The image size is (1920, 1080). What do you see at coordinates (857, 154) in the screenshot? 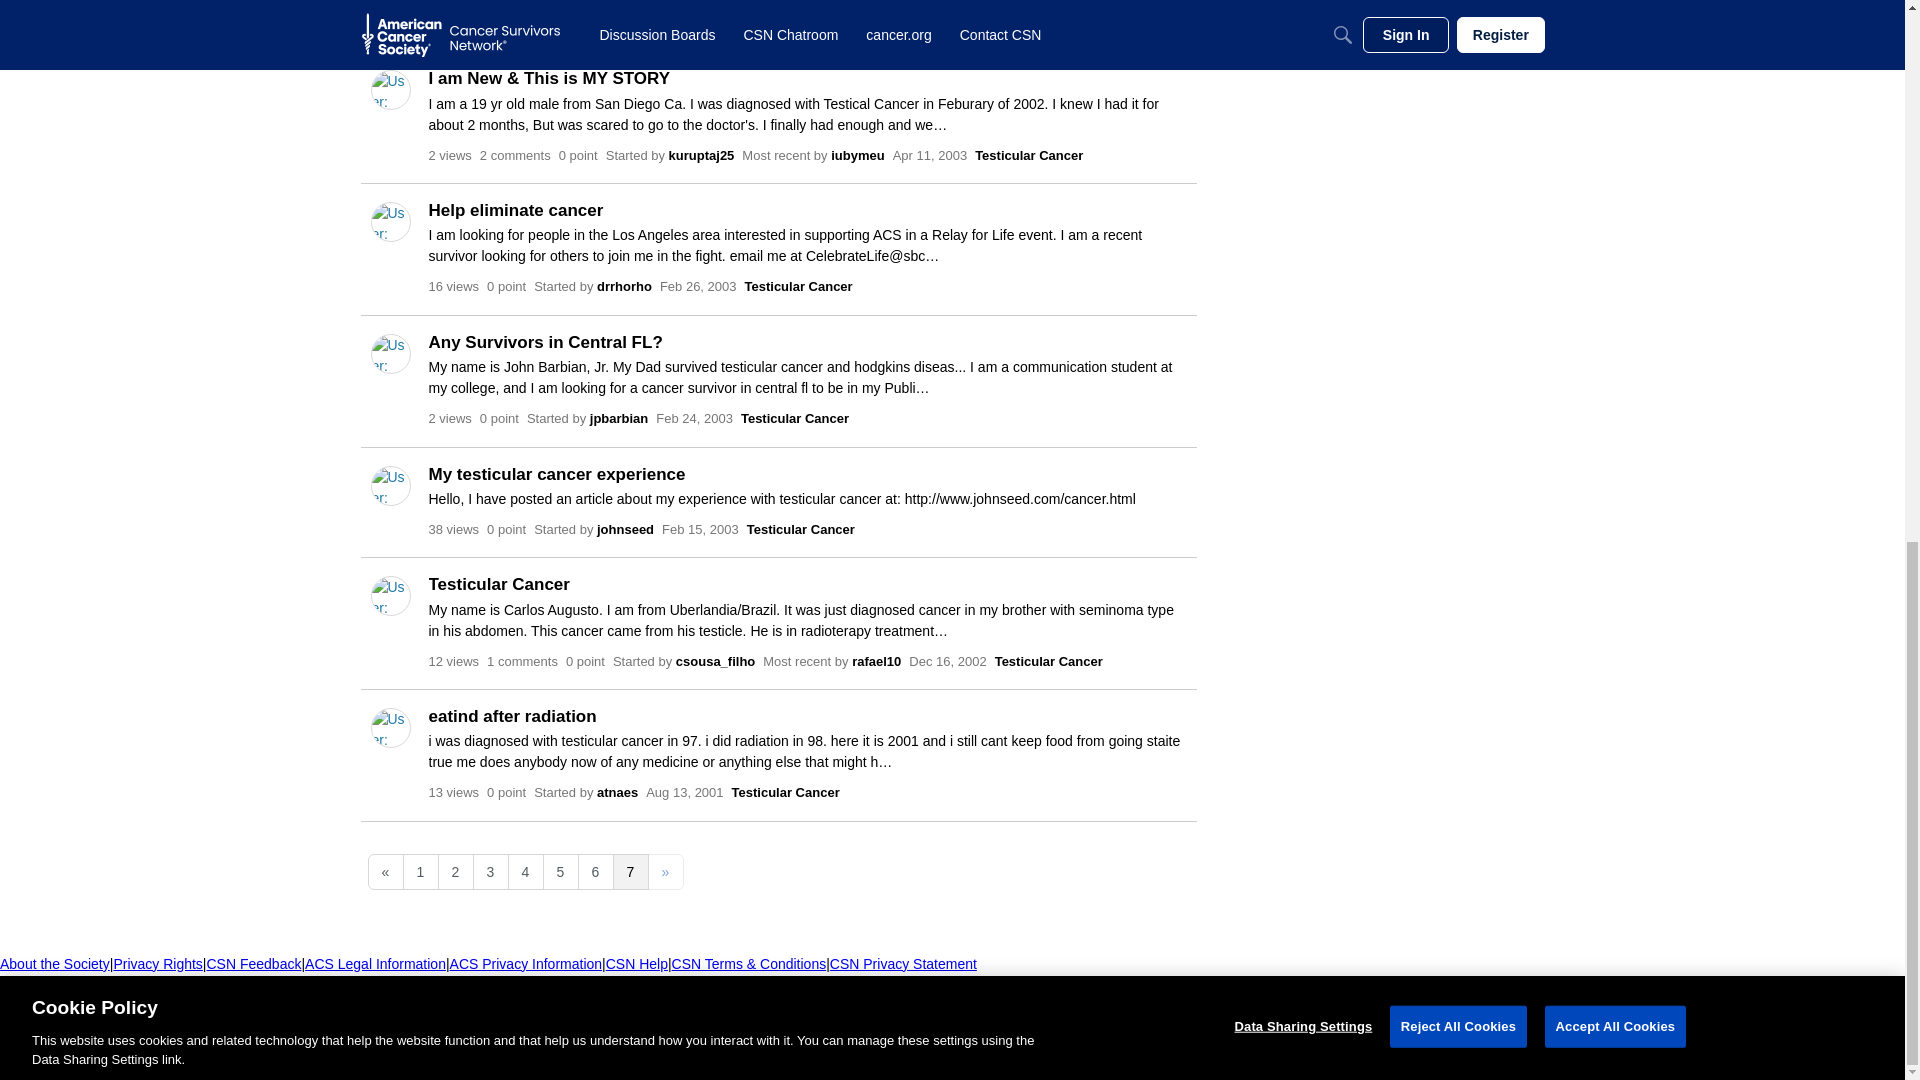
I see `iubymeu` at bounding box center [857, 154].